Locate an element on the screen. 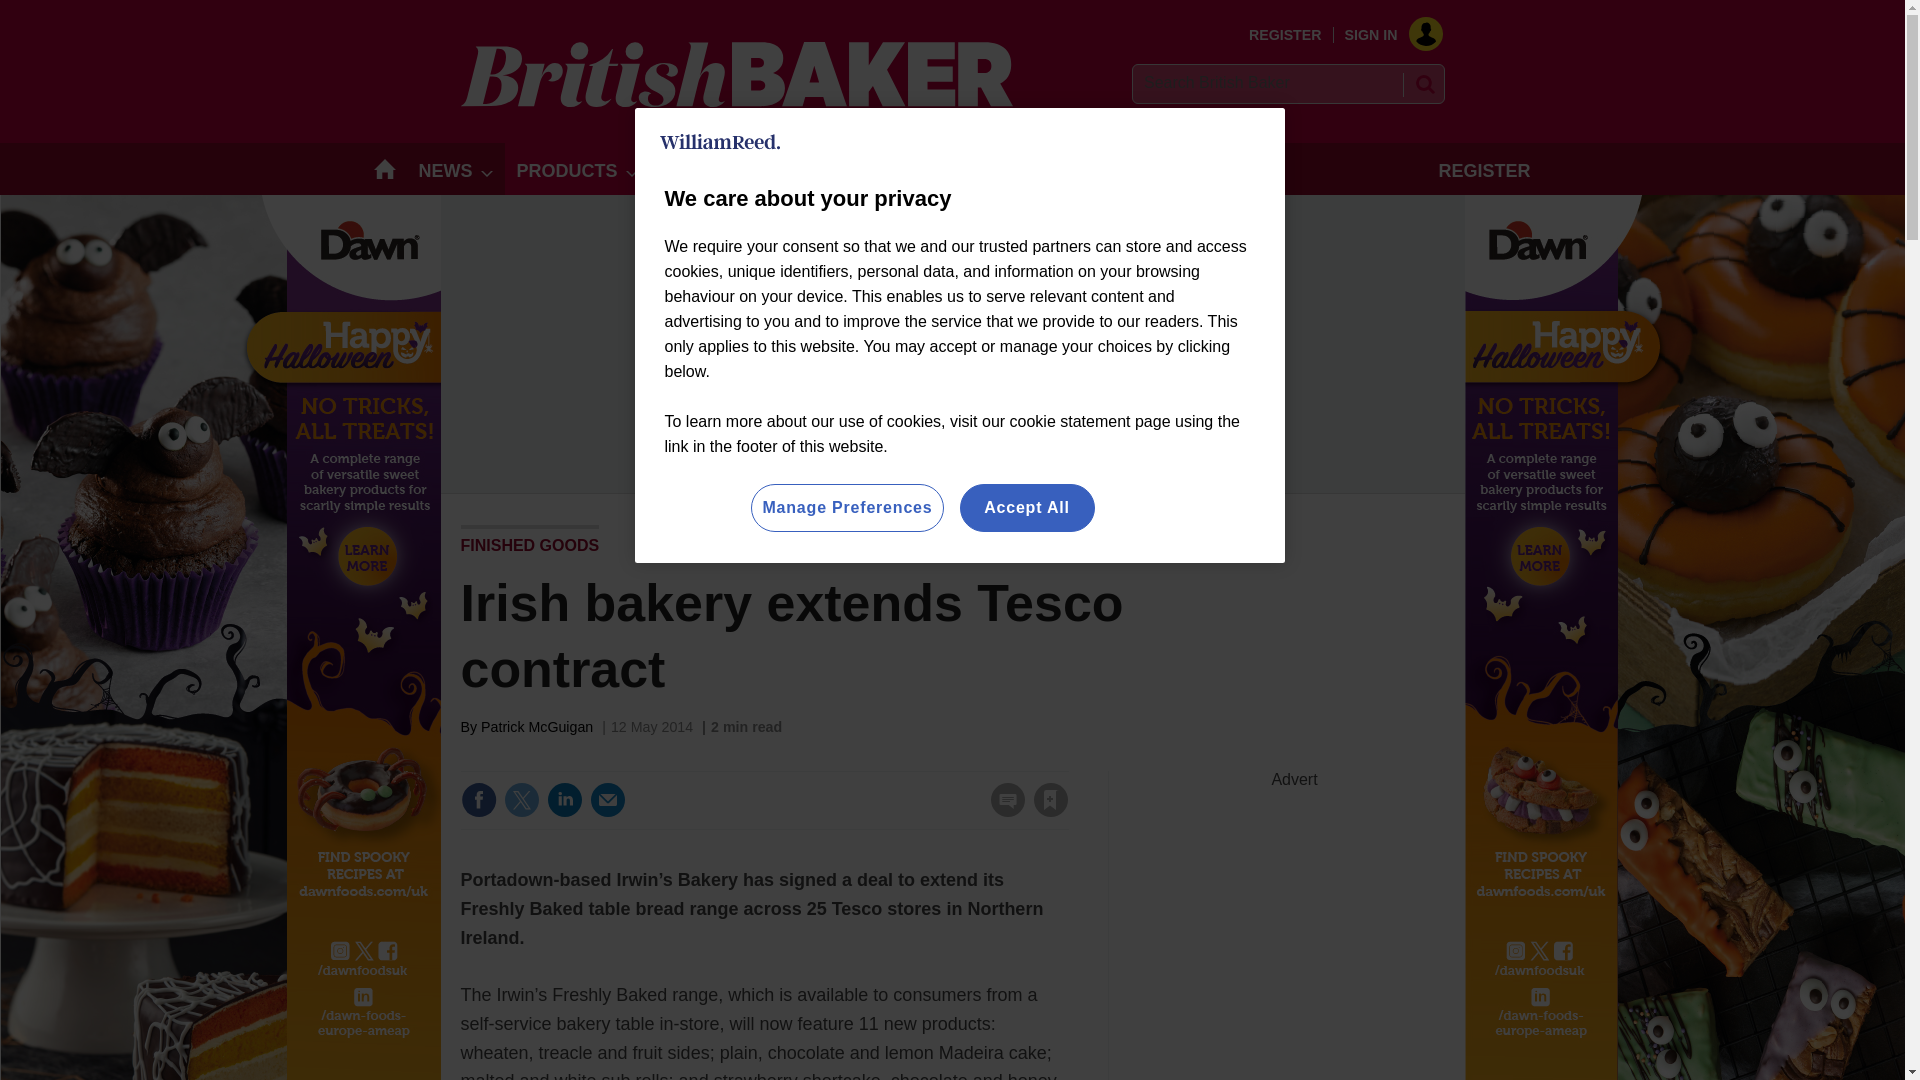 The image size is (1920, 1080). Share this on Linked in is located at coordinates (563, 799).